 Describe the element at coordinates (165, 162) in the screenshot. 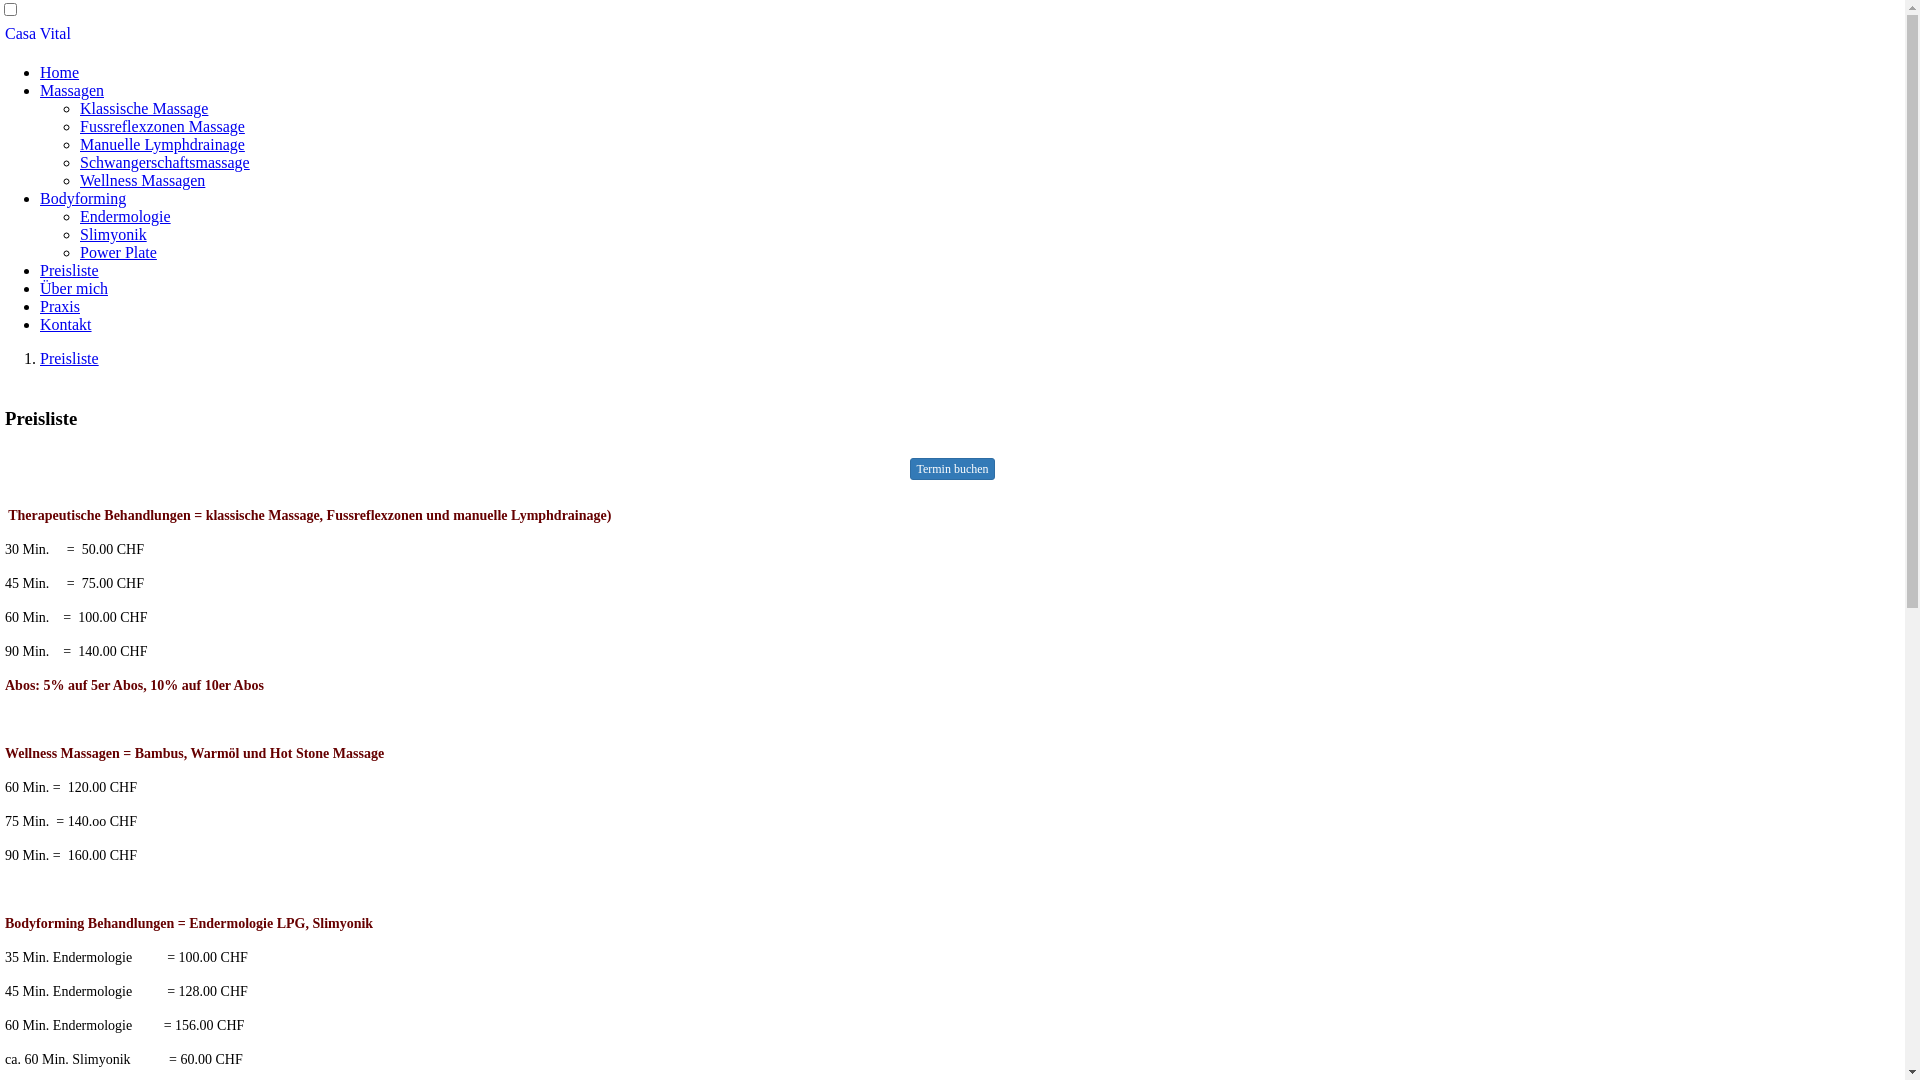

I see `Schwangerschaftsmassage` at that location.